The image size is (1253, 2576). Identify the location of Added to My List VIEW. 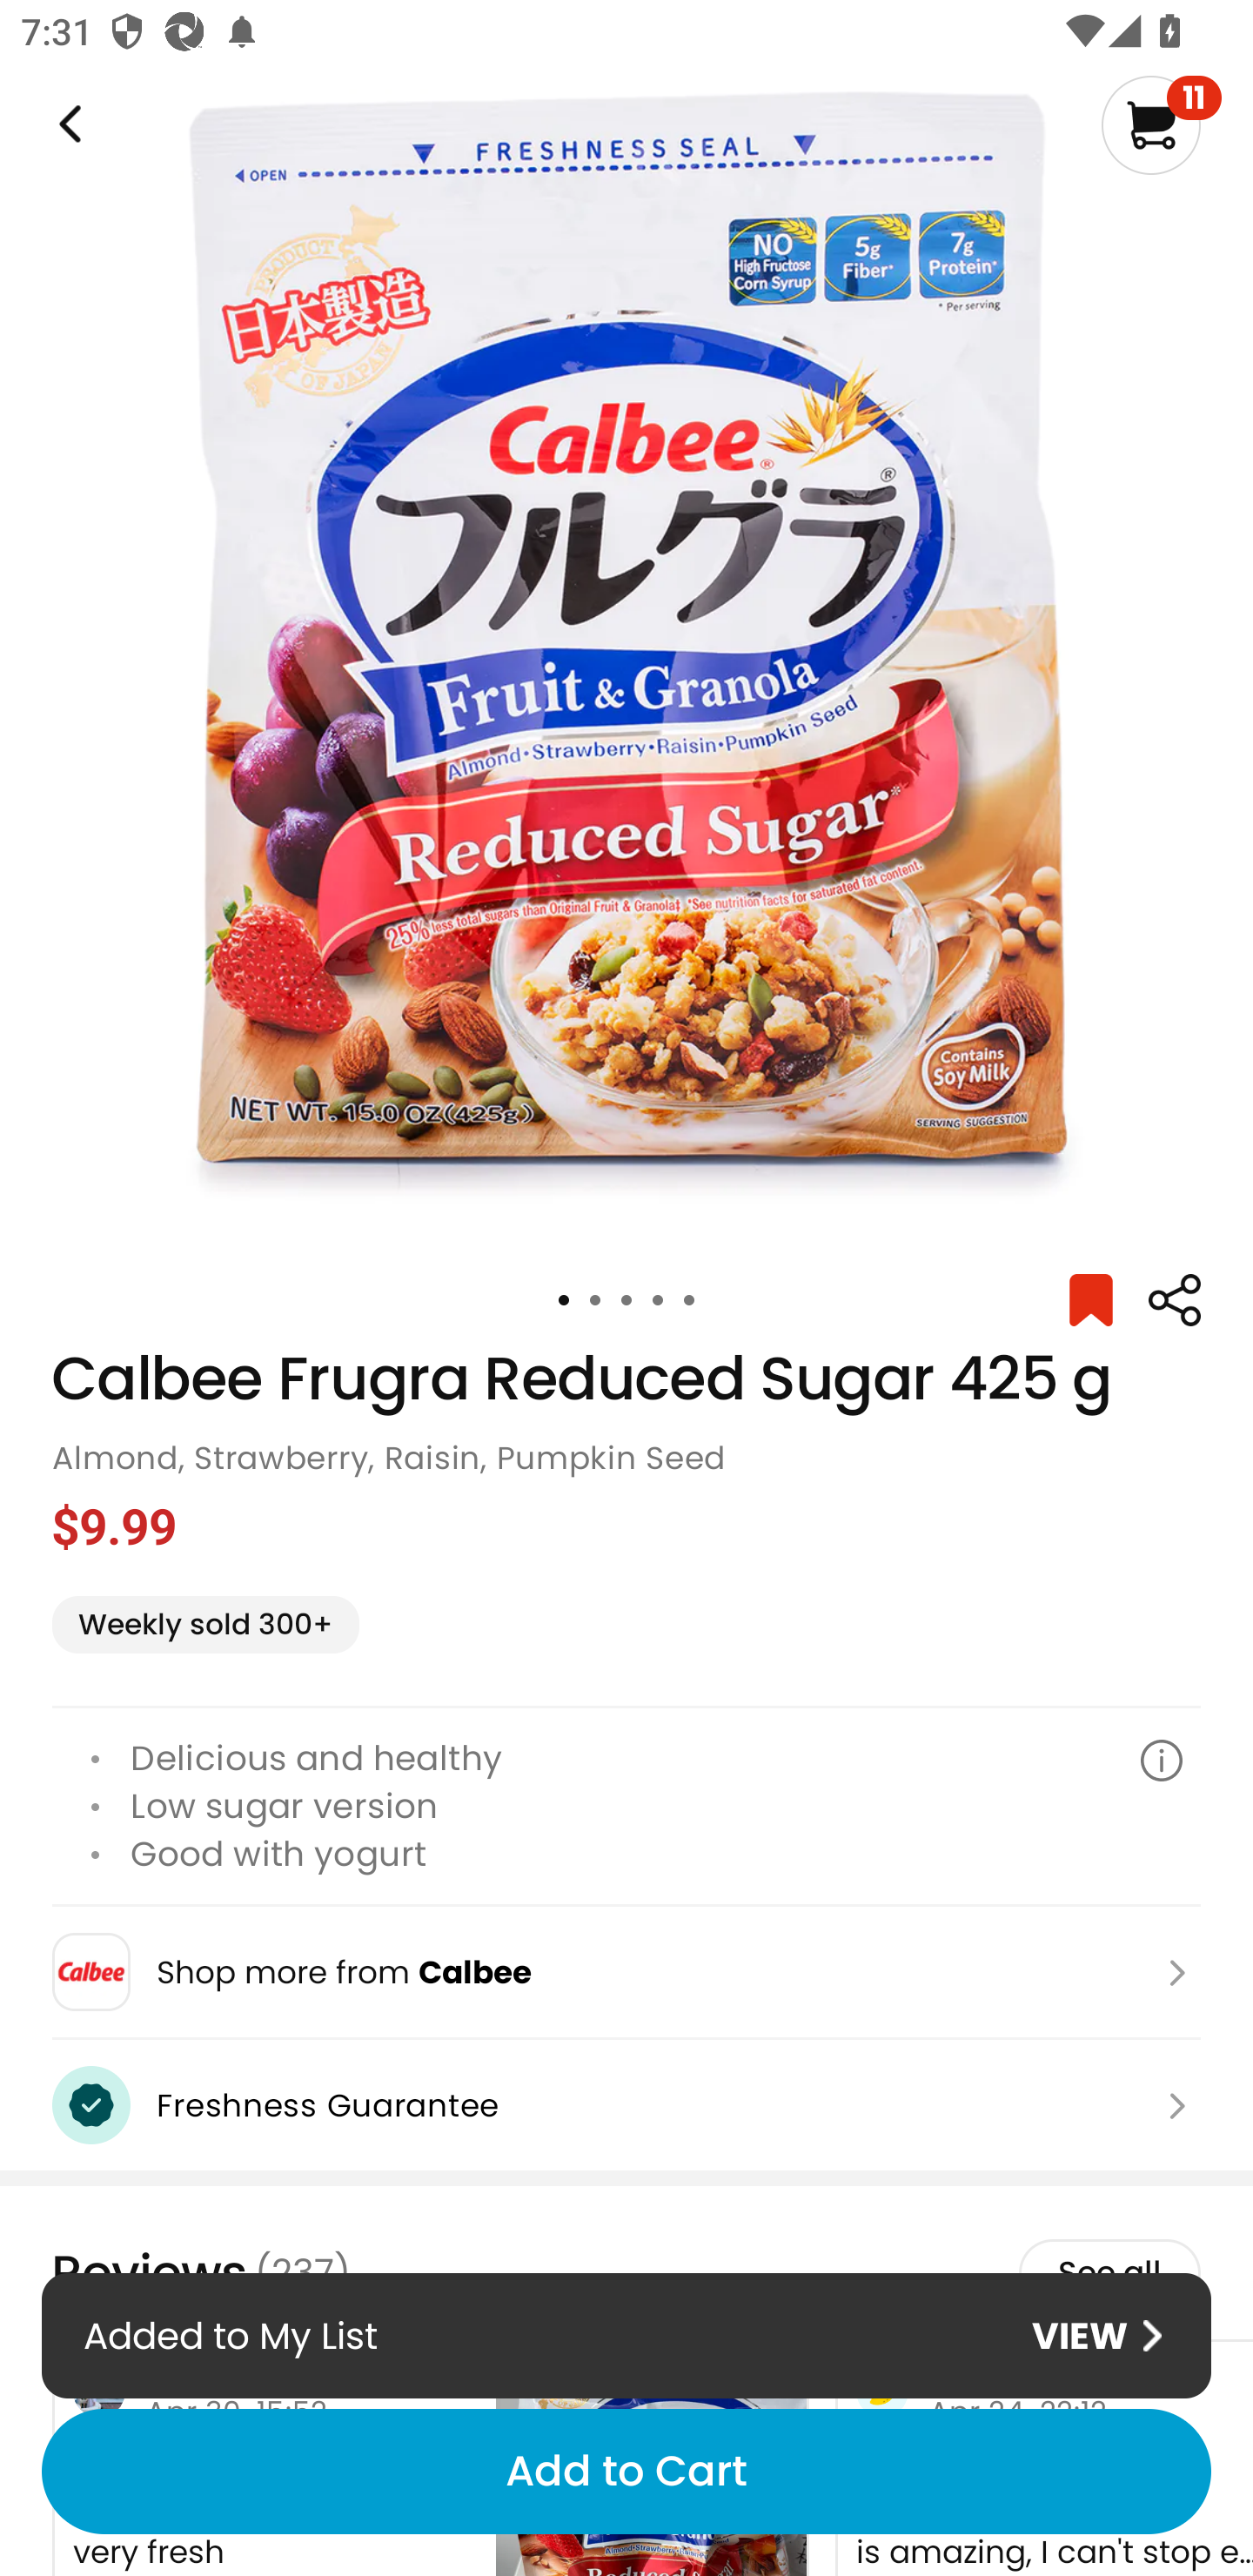
(626, 2334).